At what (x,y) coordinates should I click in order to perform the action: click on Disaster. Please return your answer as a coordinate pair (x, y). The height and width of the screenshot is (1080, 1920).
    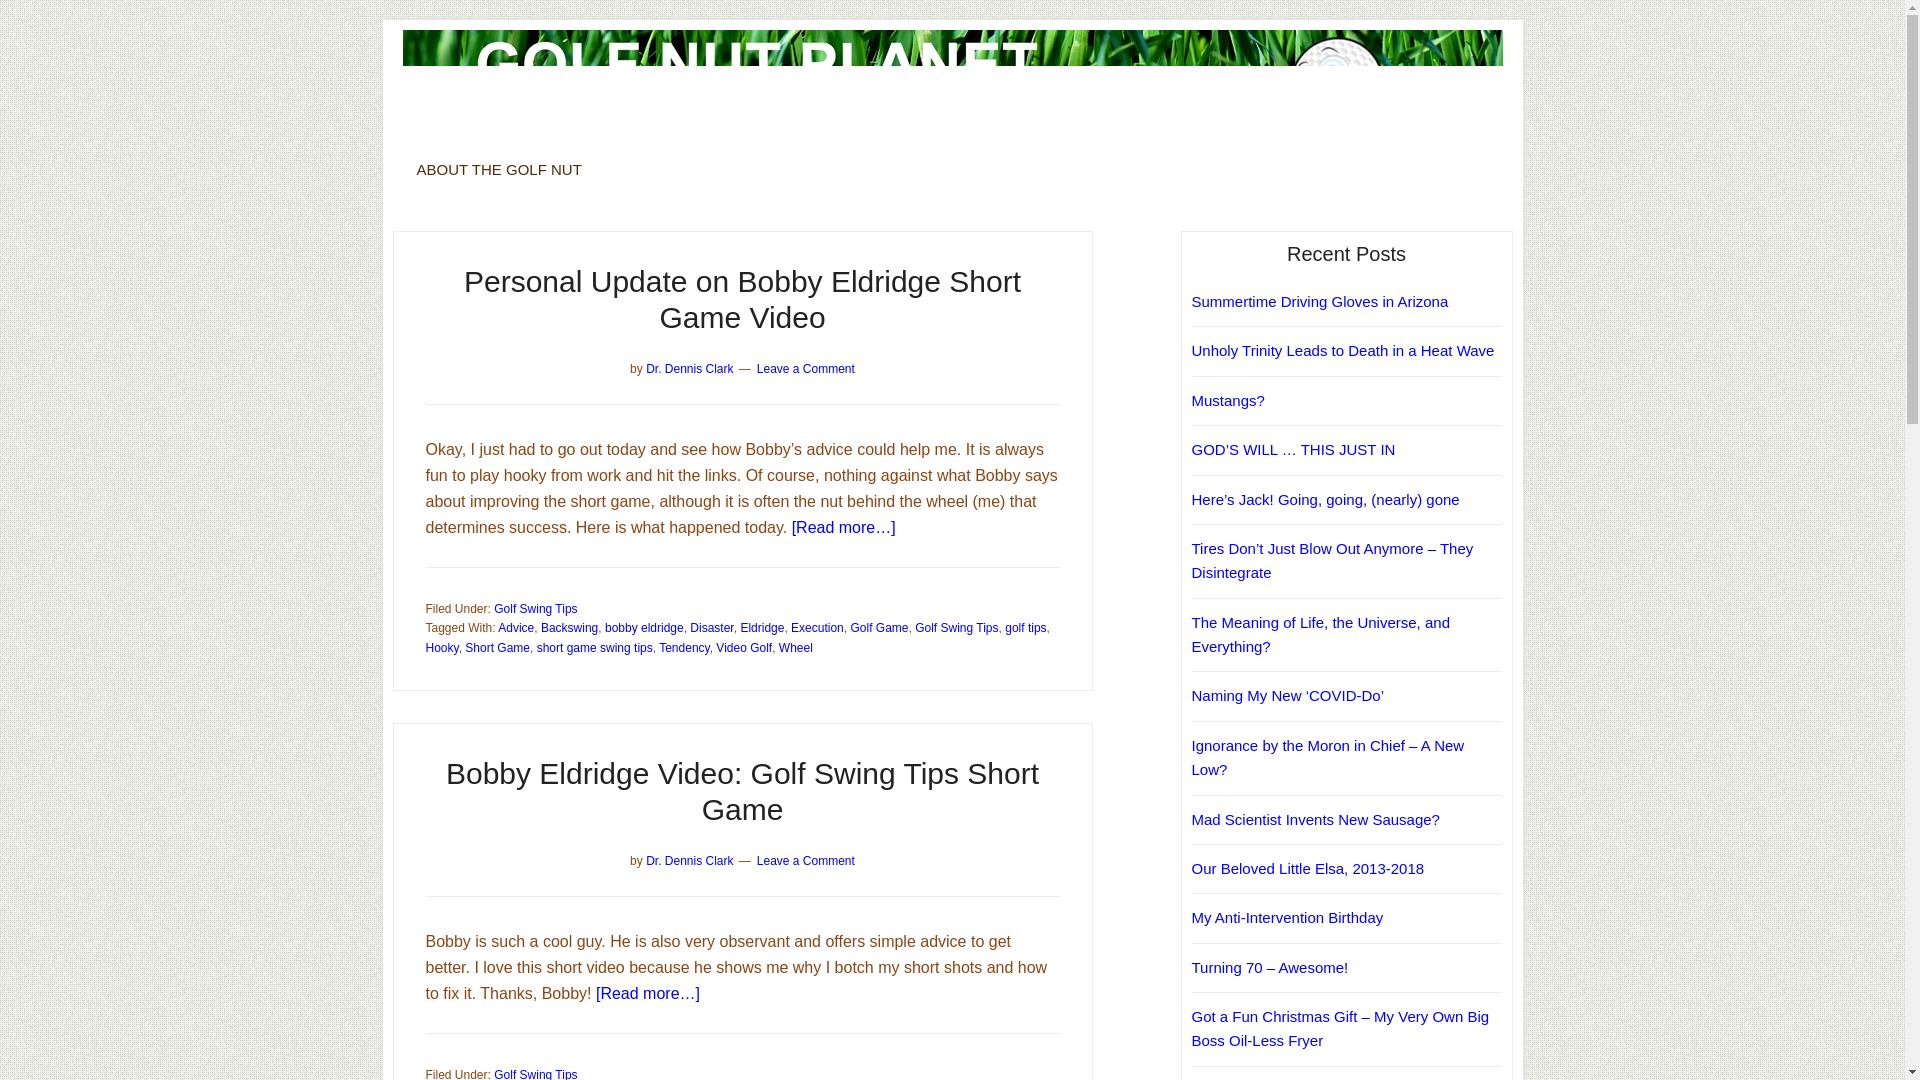
    Looking at the image, I should click on (711, 628).